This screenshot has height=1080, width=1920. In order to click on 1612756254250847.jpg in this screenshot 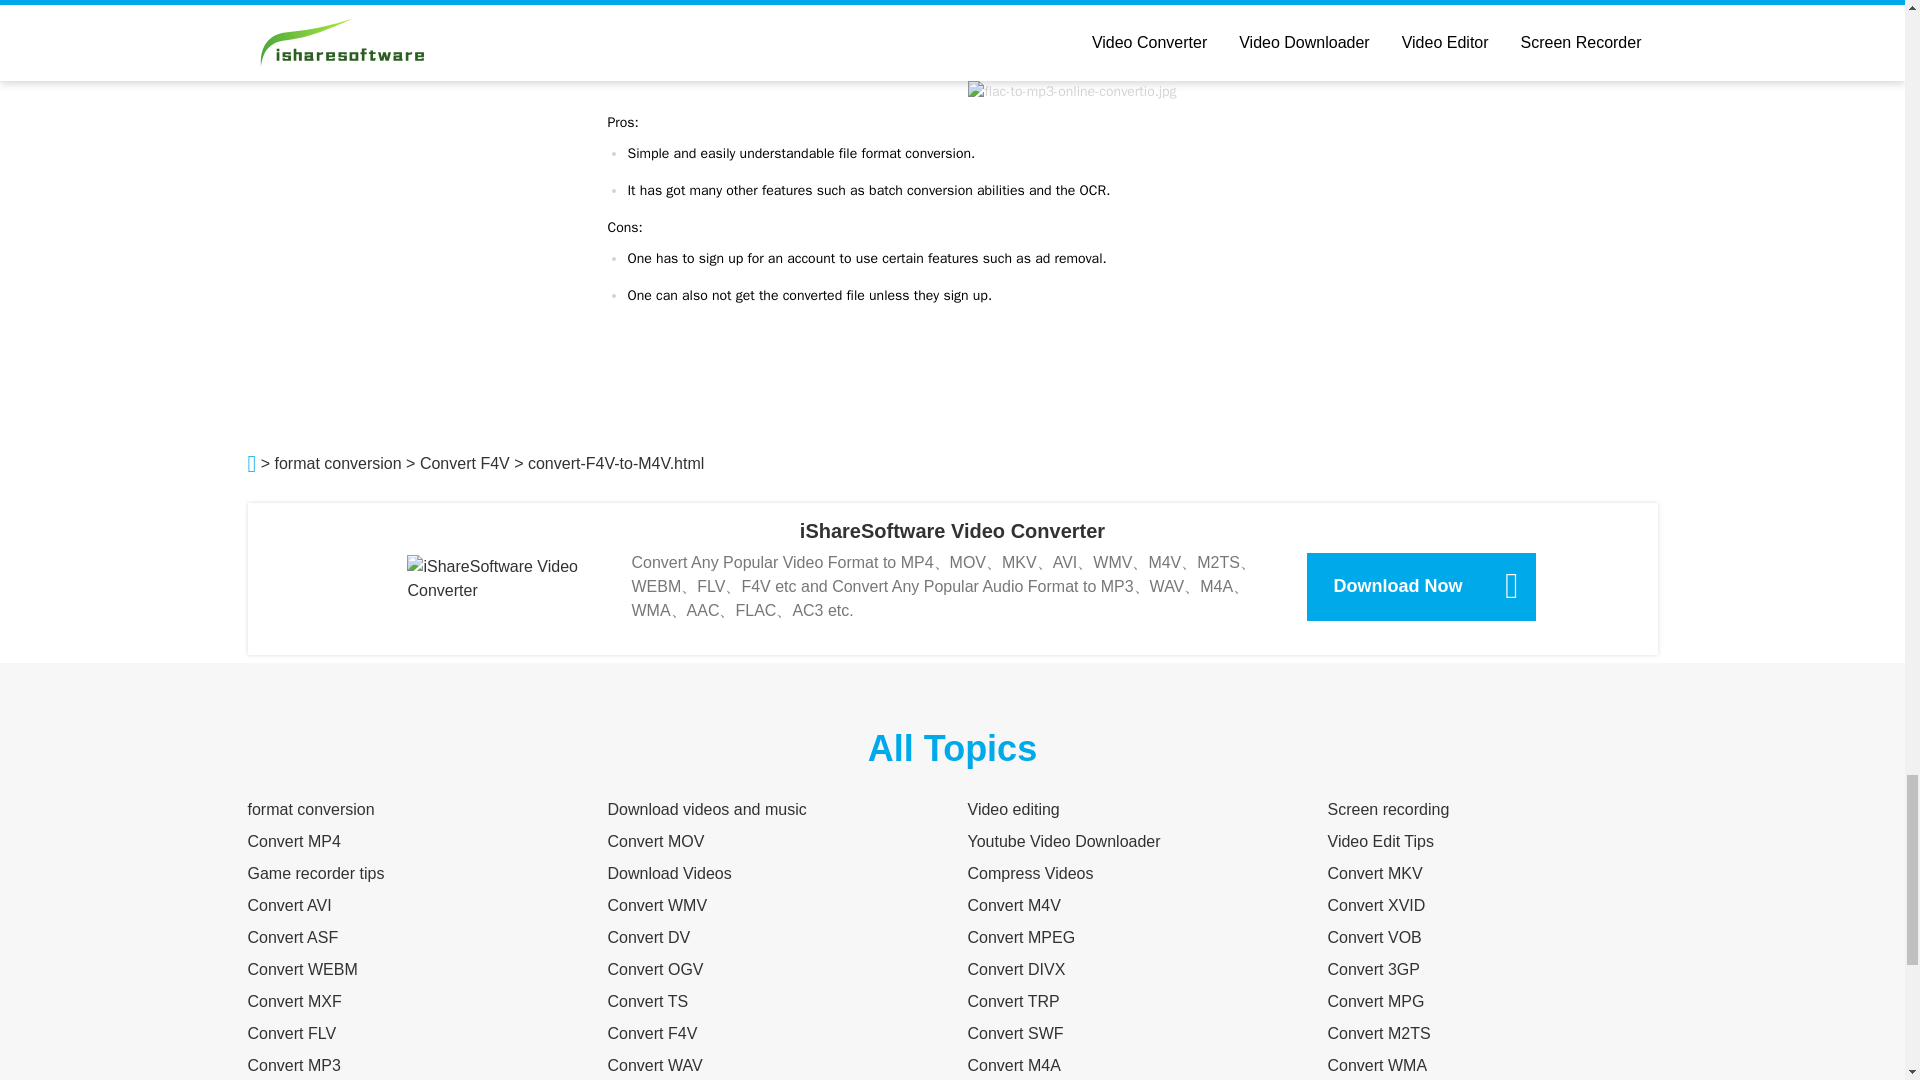, I will do `click(1071, 91)`.